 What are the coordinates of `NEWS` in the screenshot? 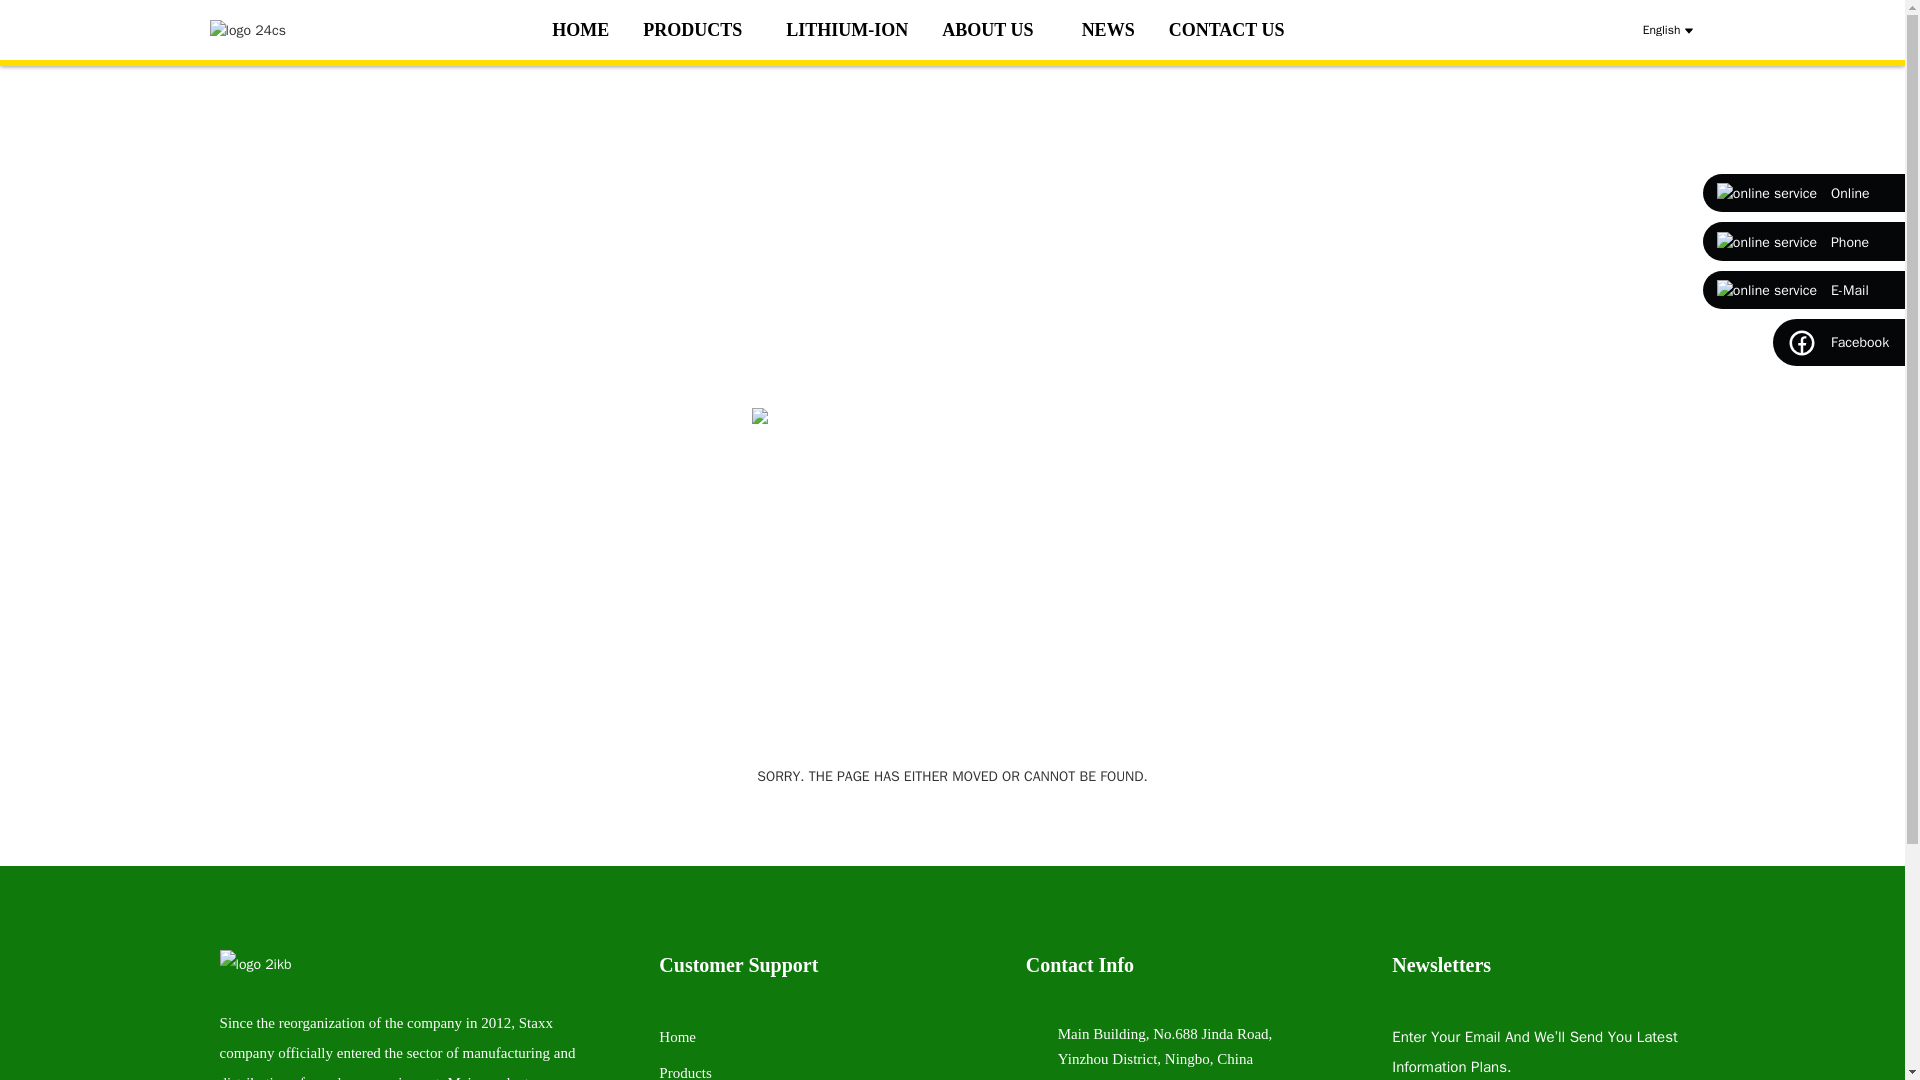 It's located at (1108, 30).